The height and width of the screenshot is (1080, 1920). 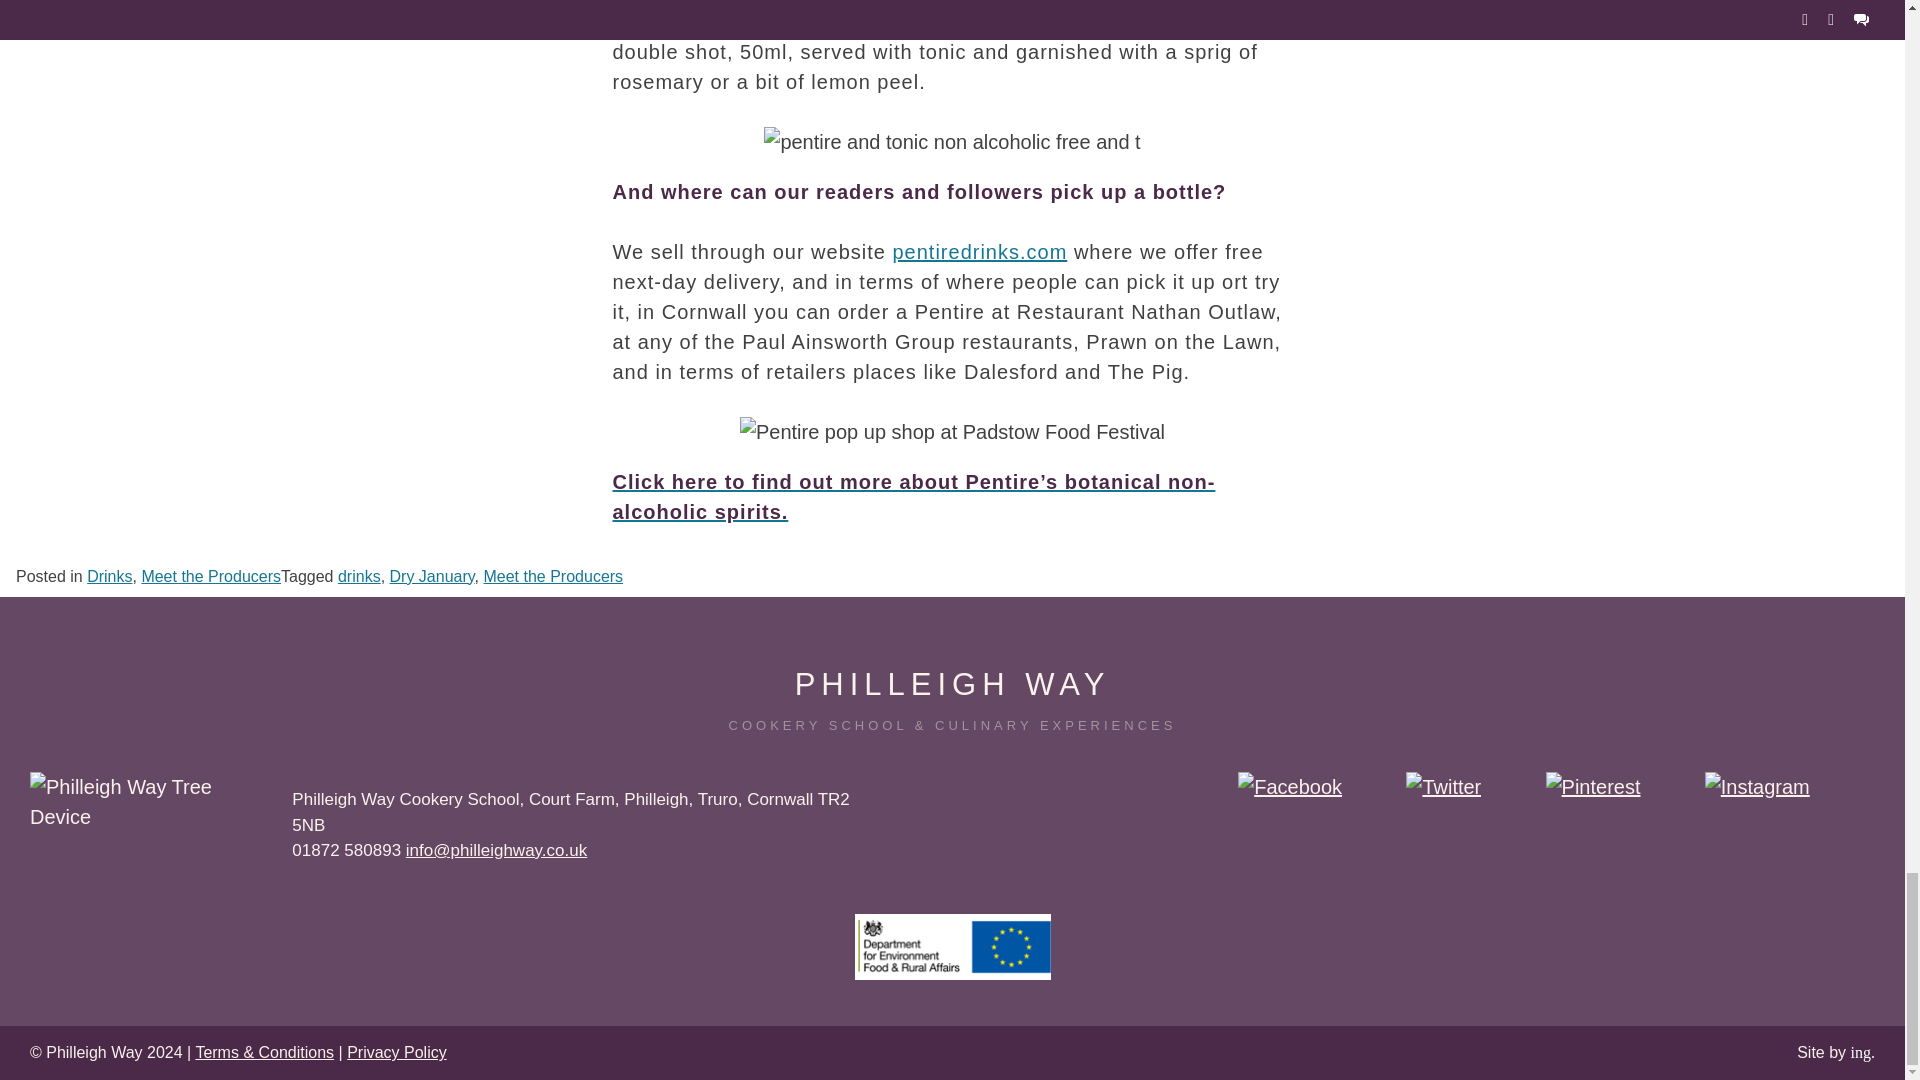 I want to click on Drinks, so click(x=109, y=576).